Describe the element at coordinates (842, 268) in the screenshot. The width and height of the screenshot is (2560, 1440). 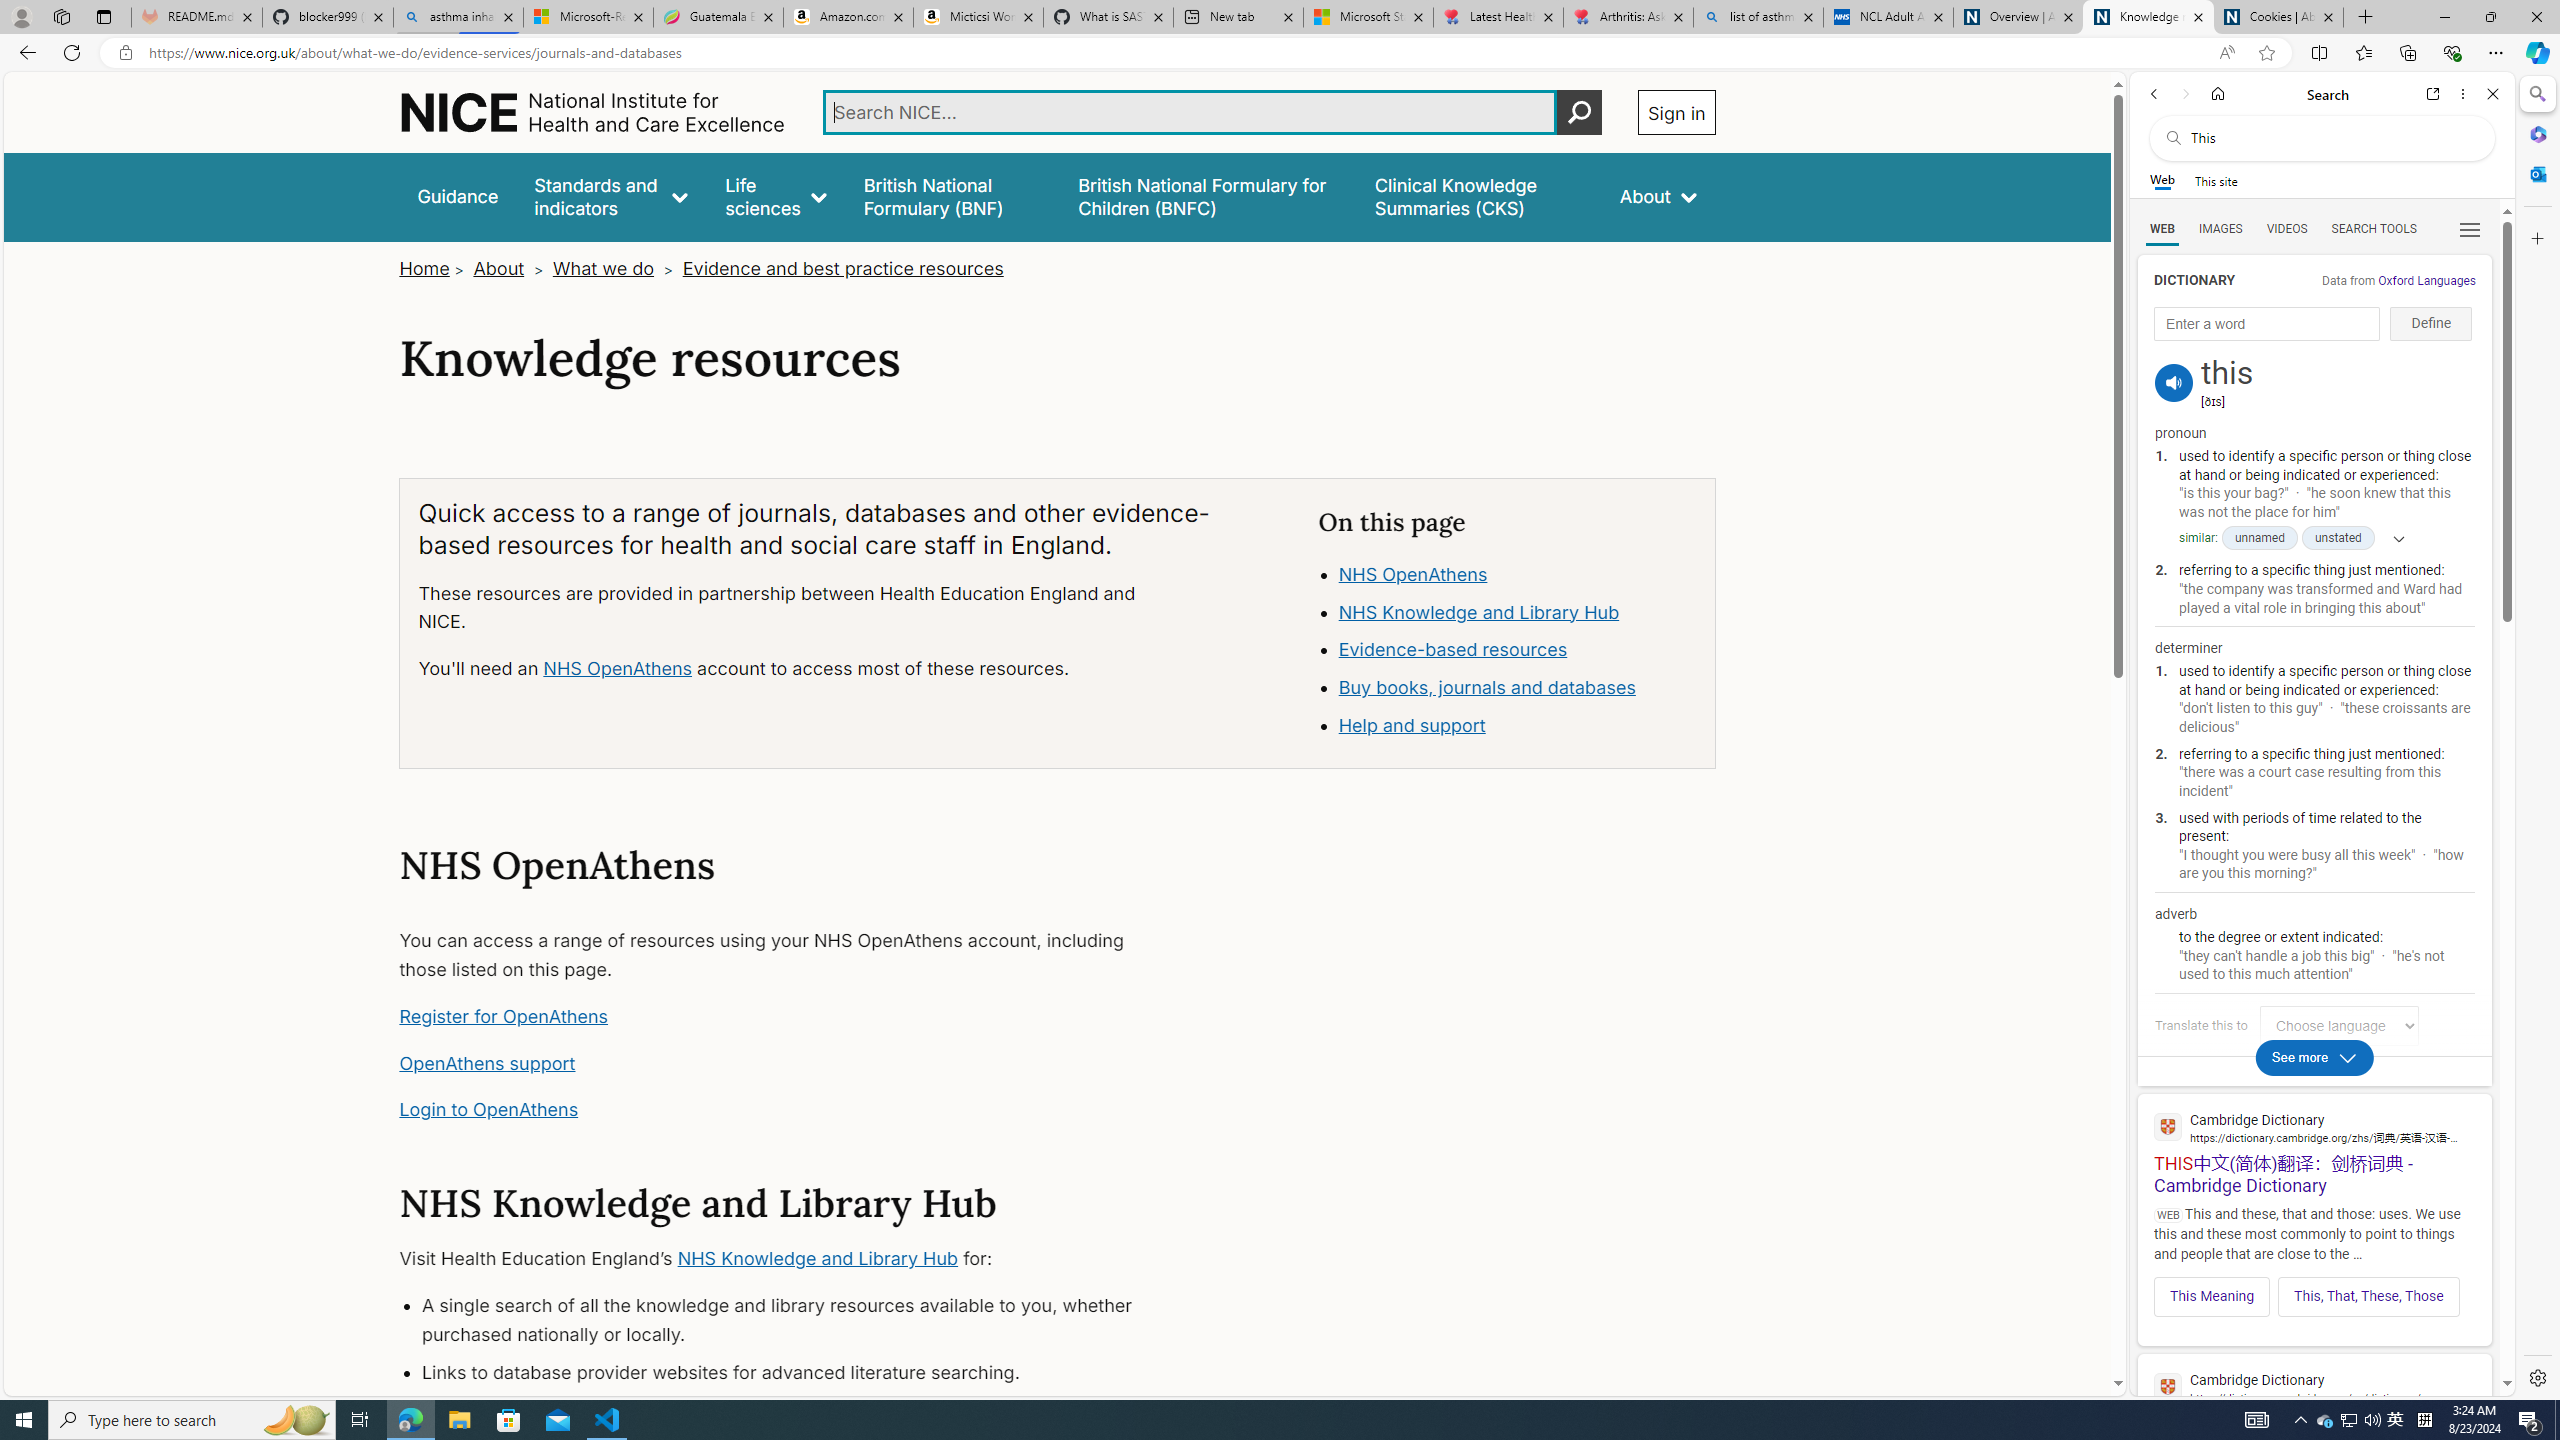
I see `Evidence and best practice resources` at that location.